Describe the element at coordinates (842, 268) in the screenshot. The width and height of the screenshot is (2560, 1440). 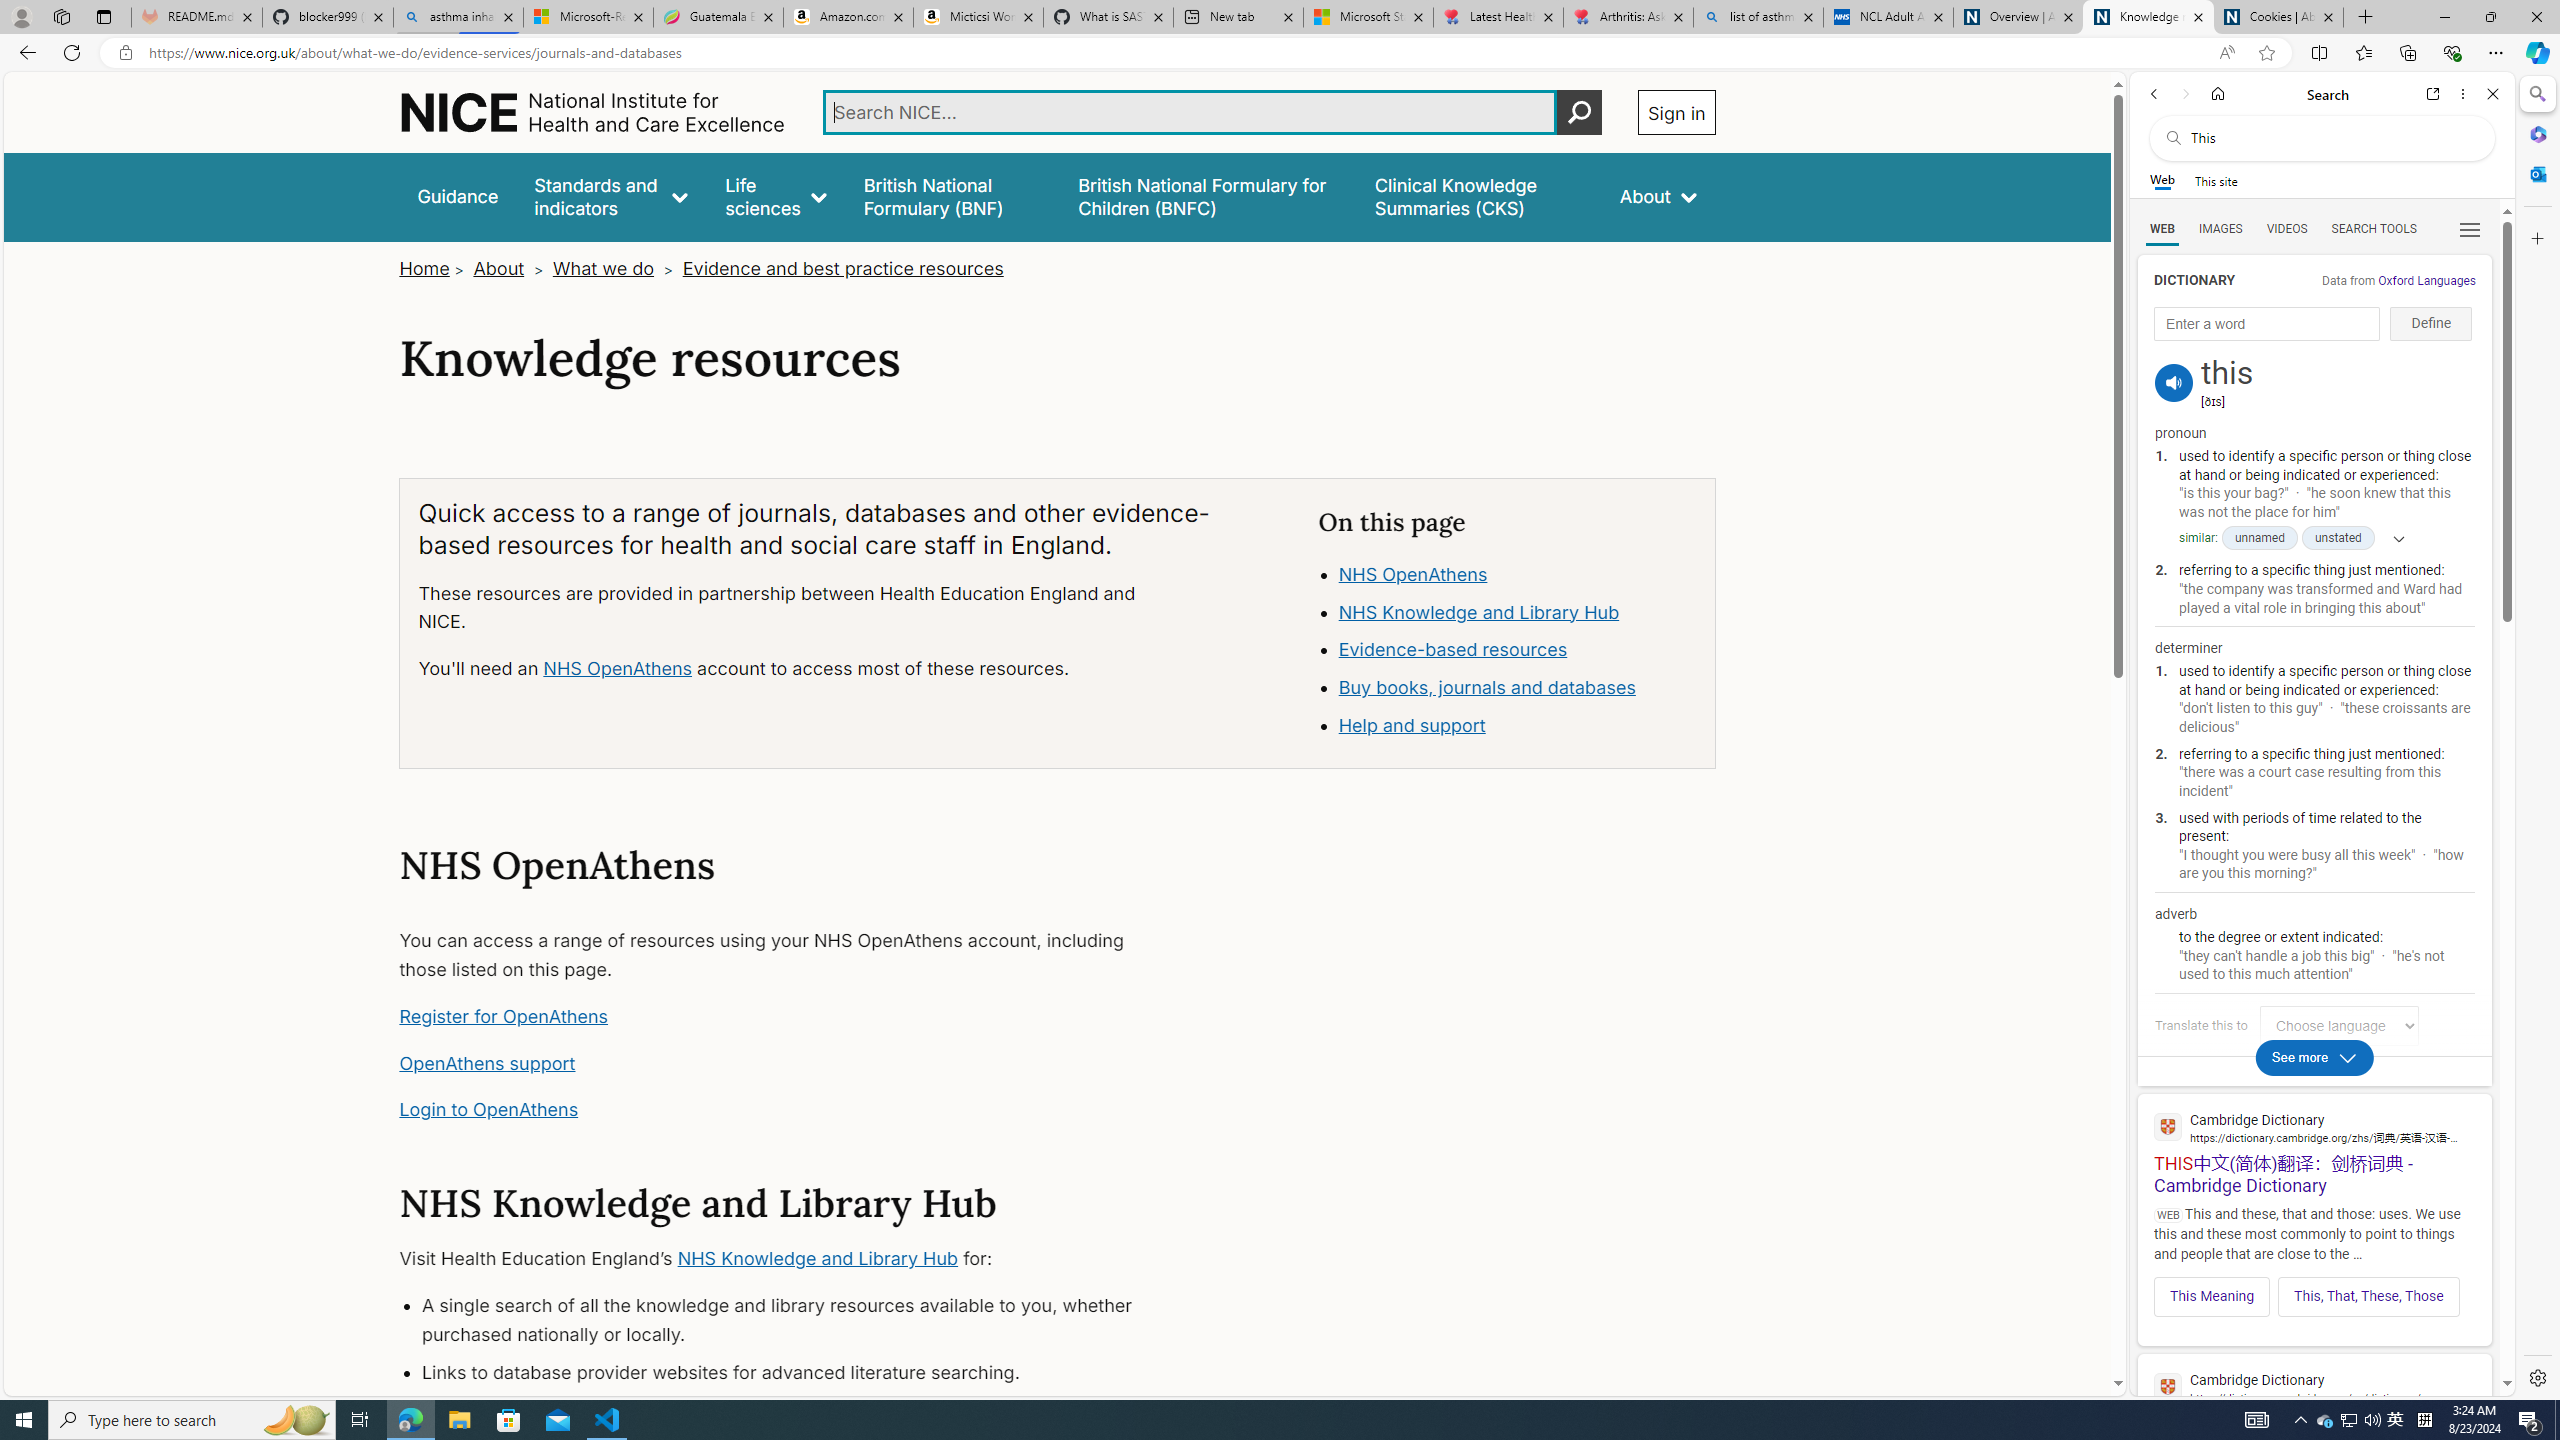
I see `Evidence and best practice resources` at that location.